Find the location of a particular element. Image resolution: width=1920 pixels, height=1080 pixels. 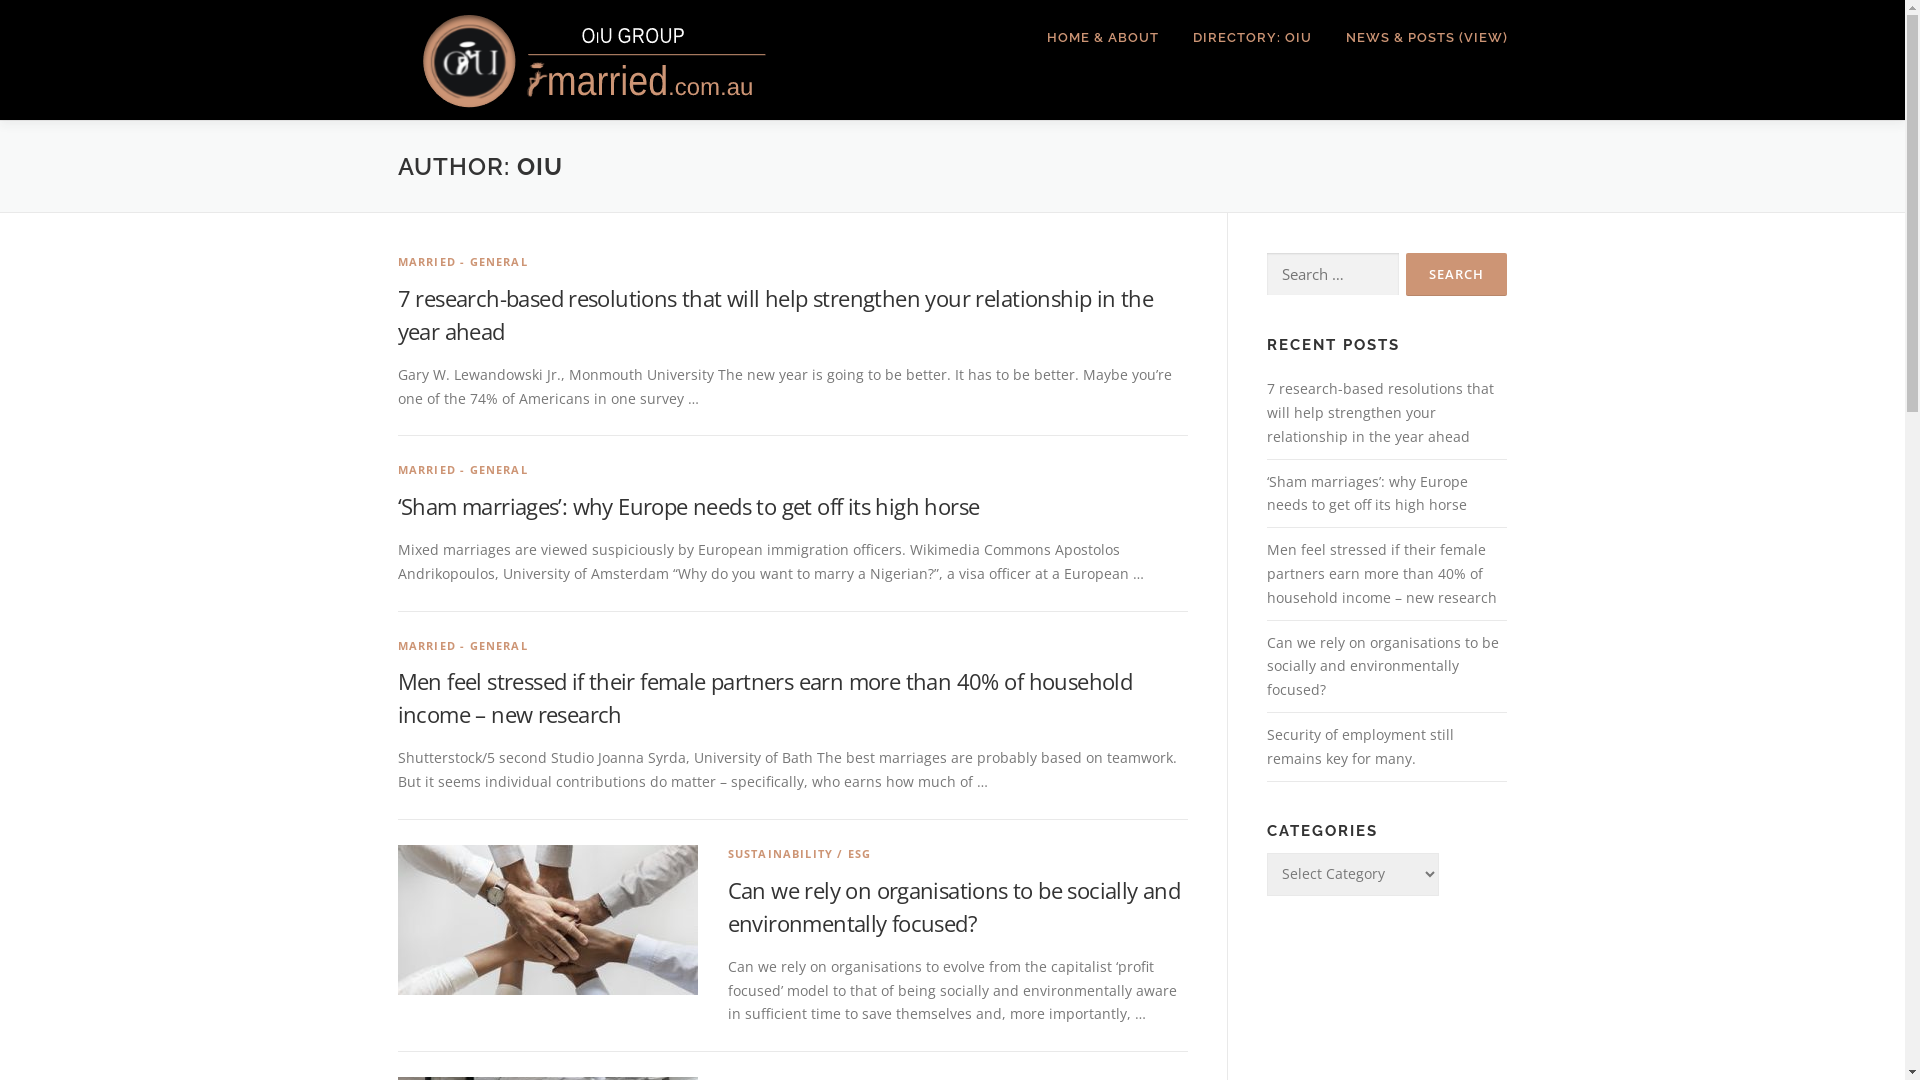

Security of employment still remains key for many. is located at coordinates (1360, 746).